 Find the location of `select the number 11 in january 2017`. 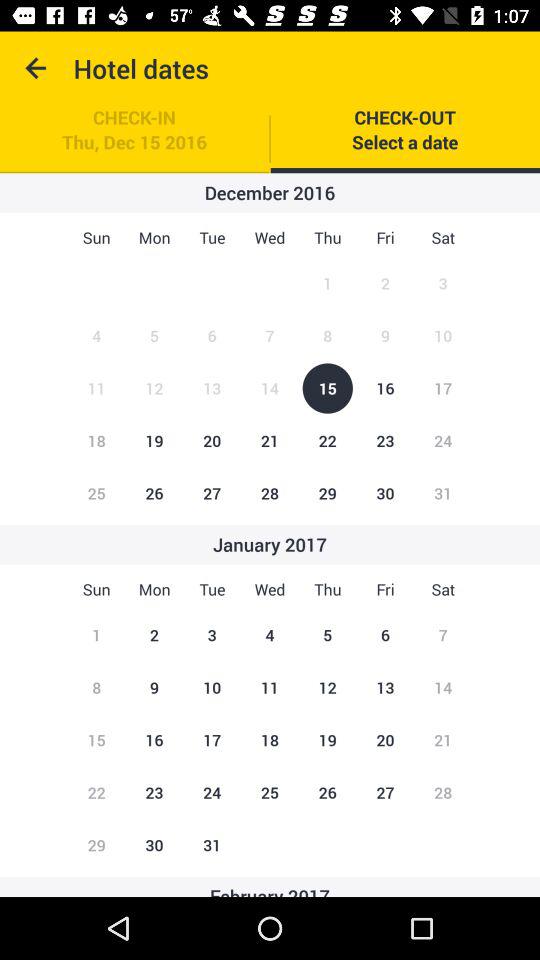

select the number 11 in january 2017 is located at coordinates (270, 688).